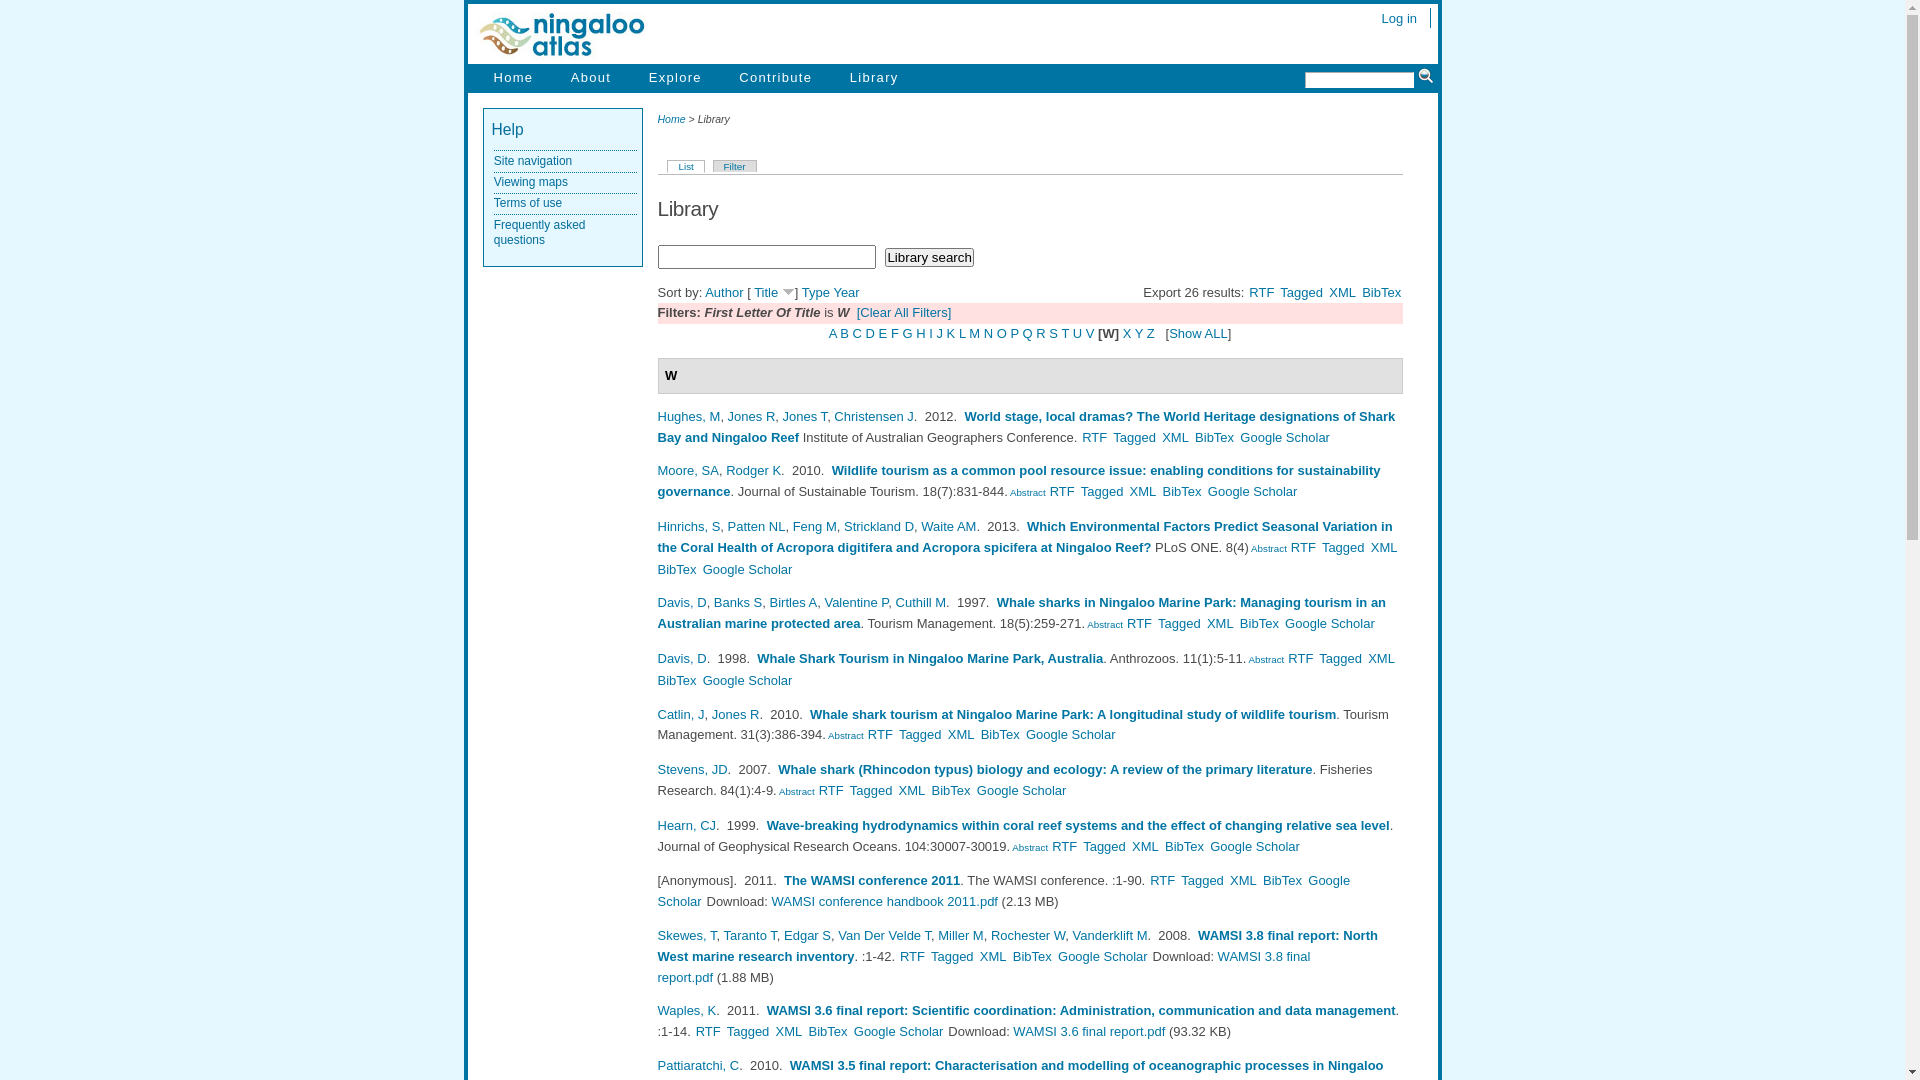  I want to click on Type, so click(816, 292).